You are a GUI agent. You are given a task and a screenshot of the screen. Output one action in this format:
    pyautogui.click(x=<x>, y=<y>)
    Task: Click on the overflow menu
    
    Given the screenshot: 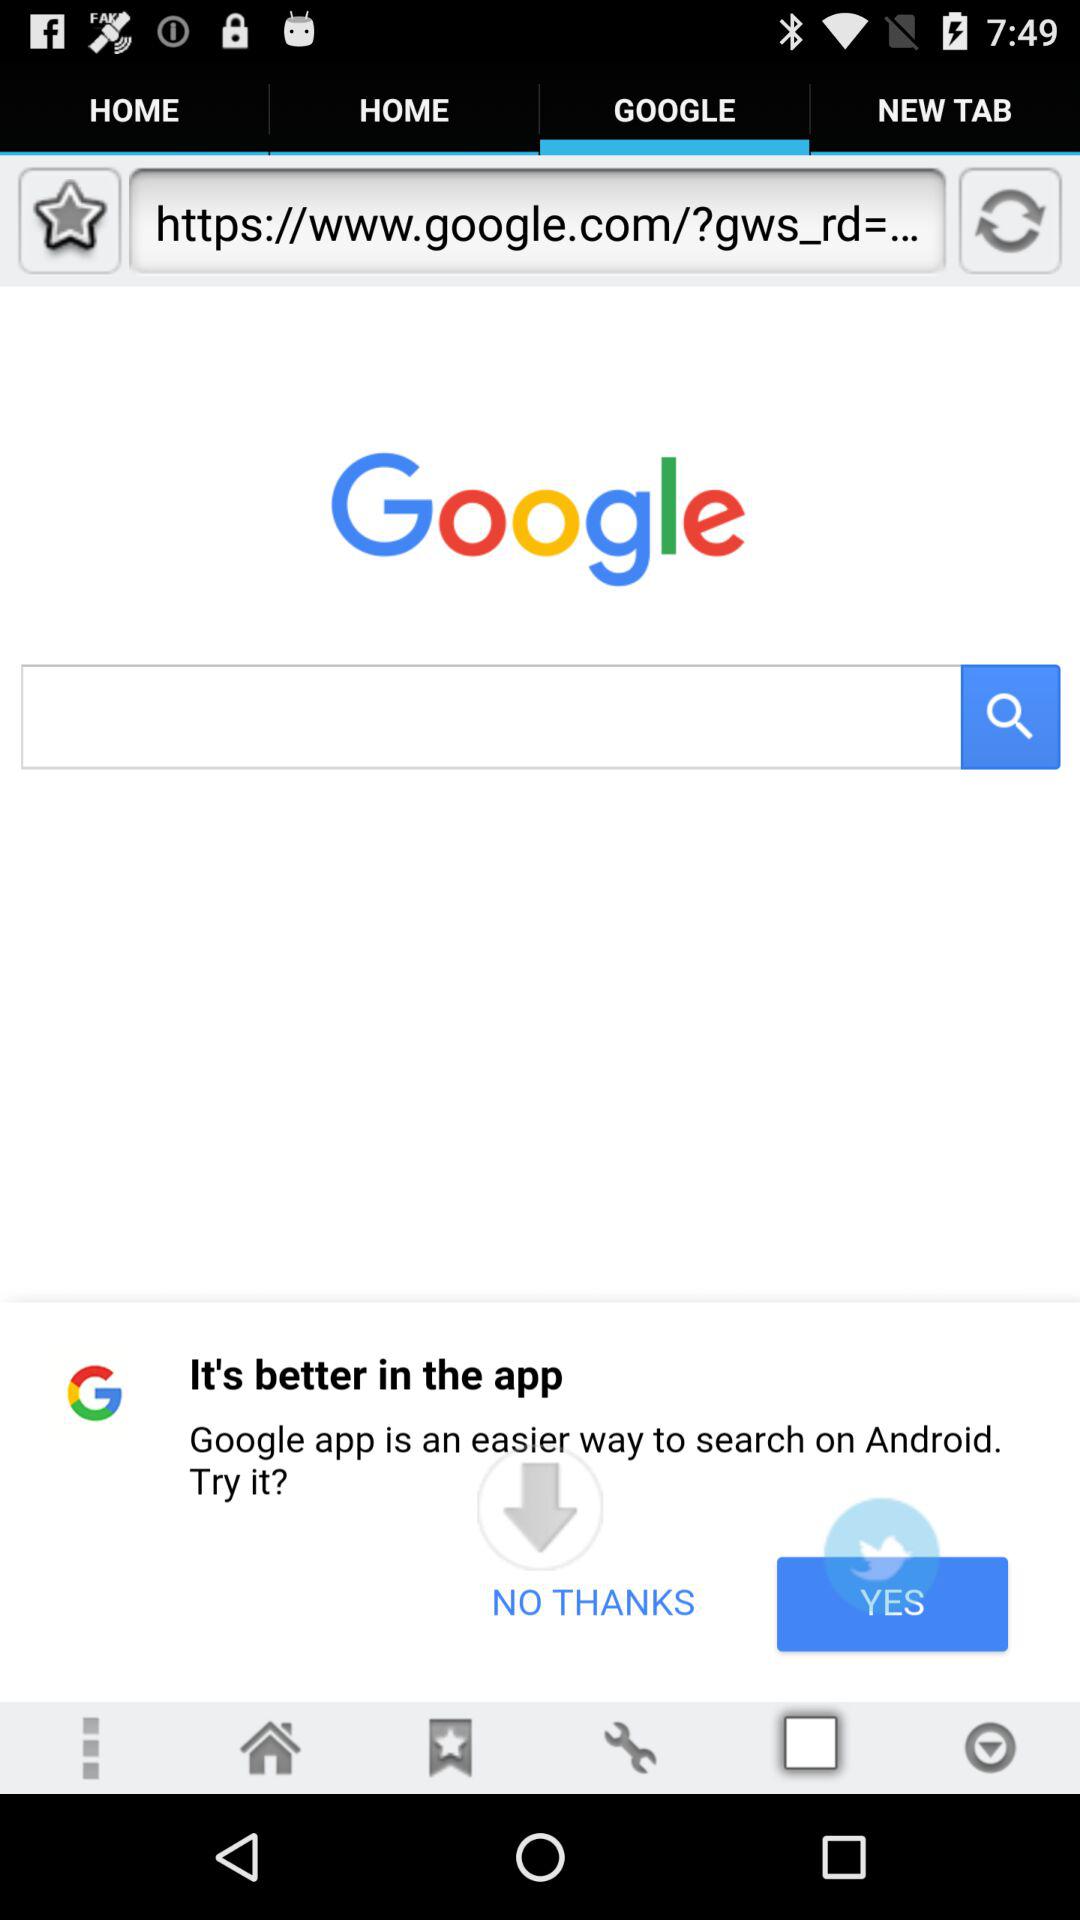 What is the action you would take?
    pyautogui.click(x=90, y=1748)
    